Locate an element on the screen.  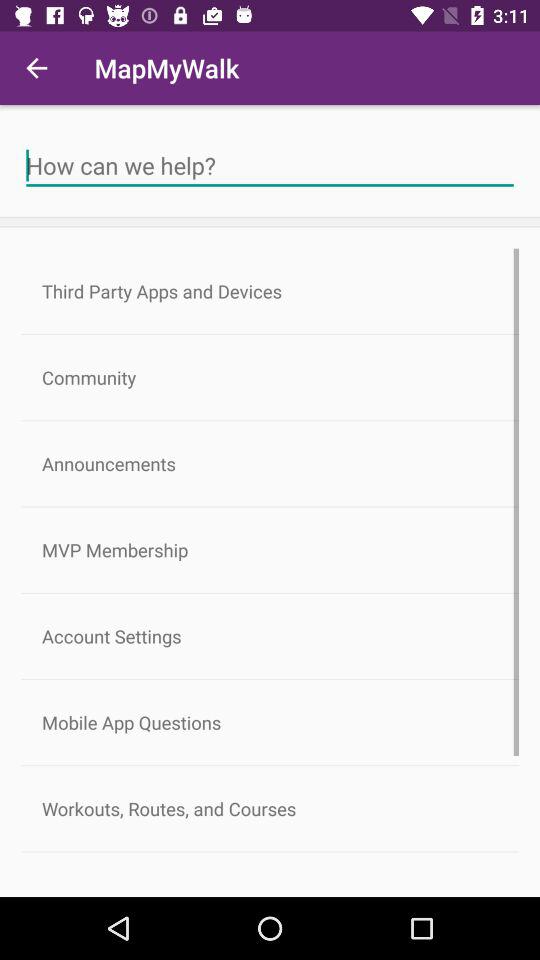
click icon above community item is located at coordinates (270, 291).